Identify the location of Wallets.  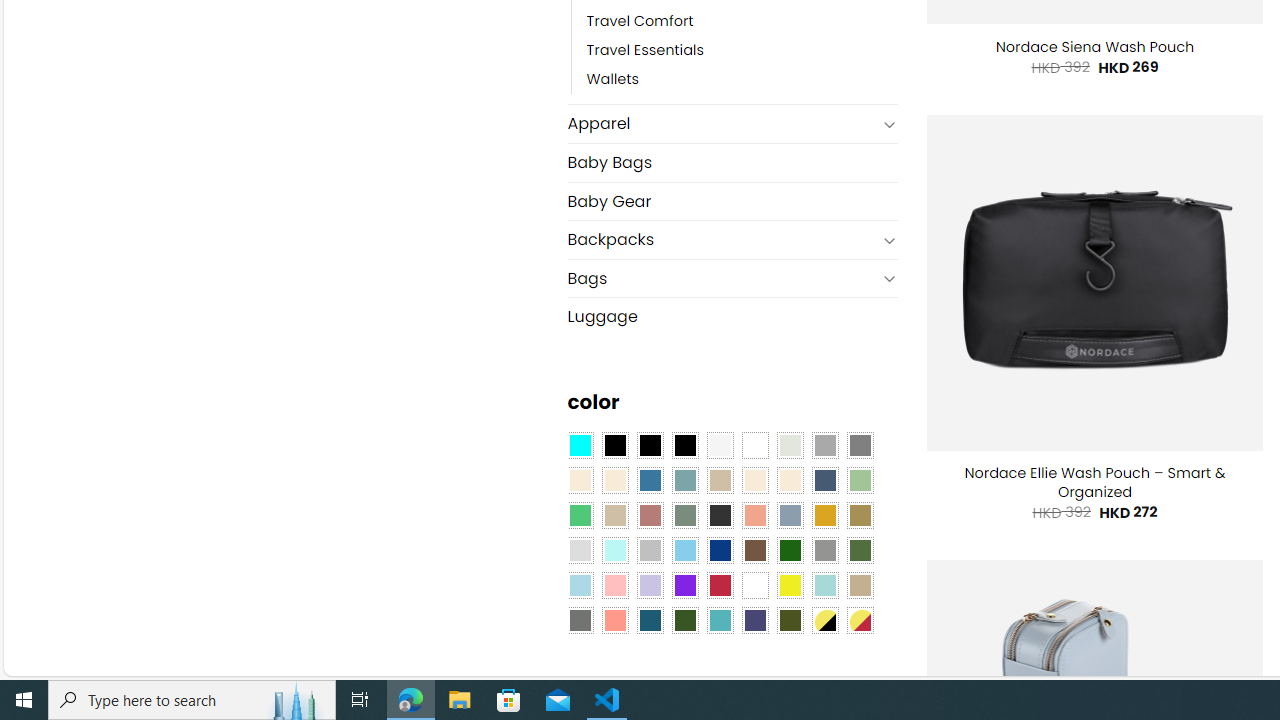
(613, 80).